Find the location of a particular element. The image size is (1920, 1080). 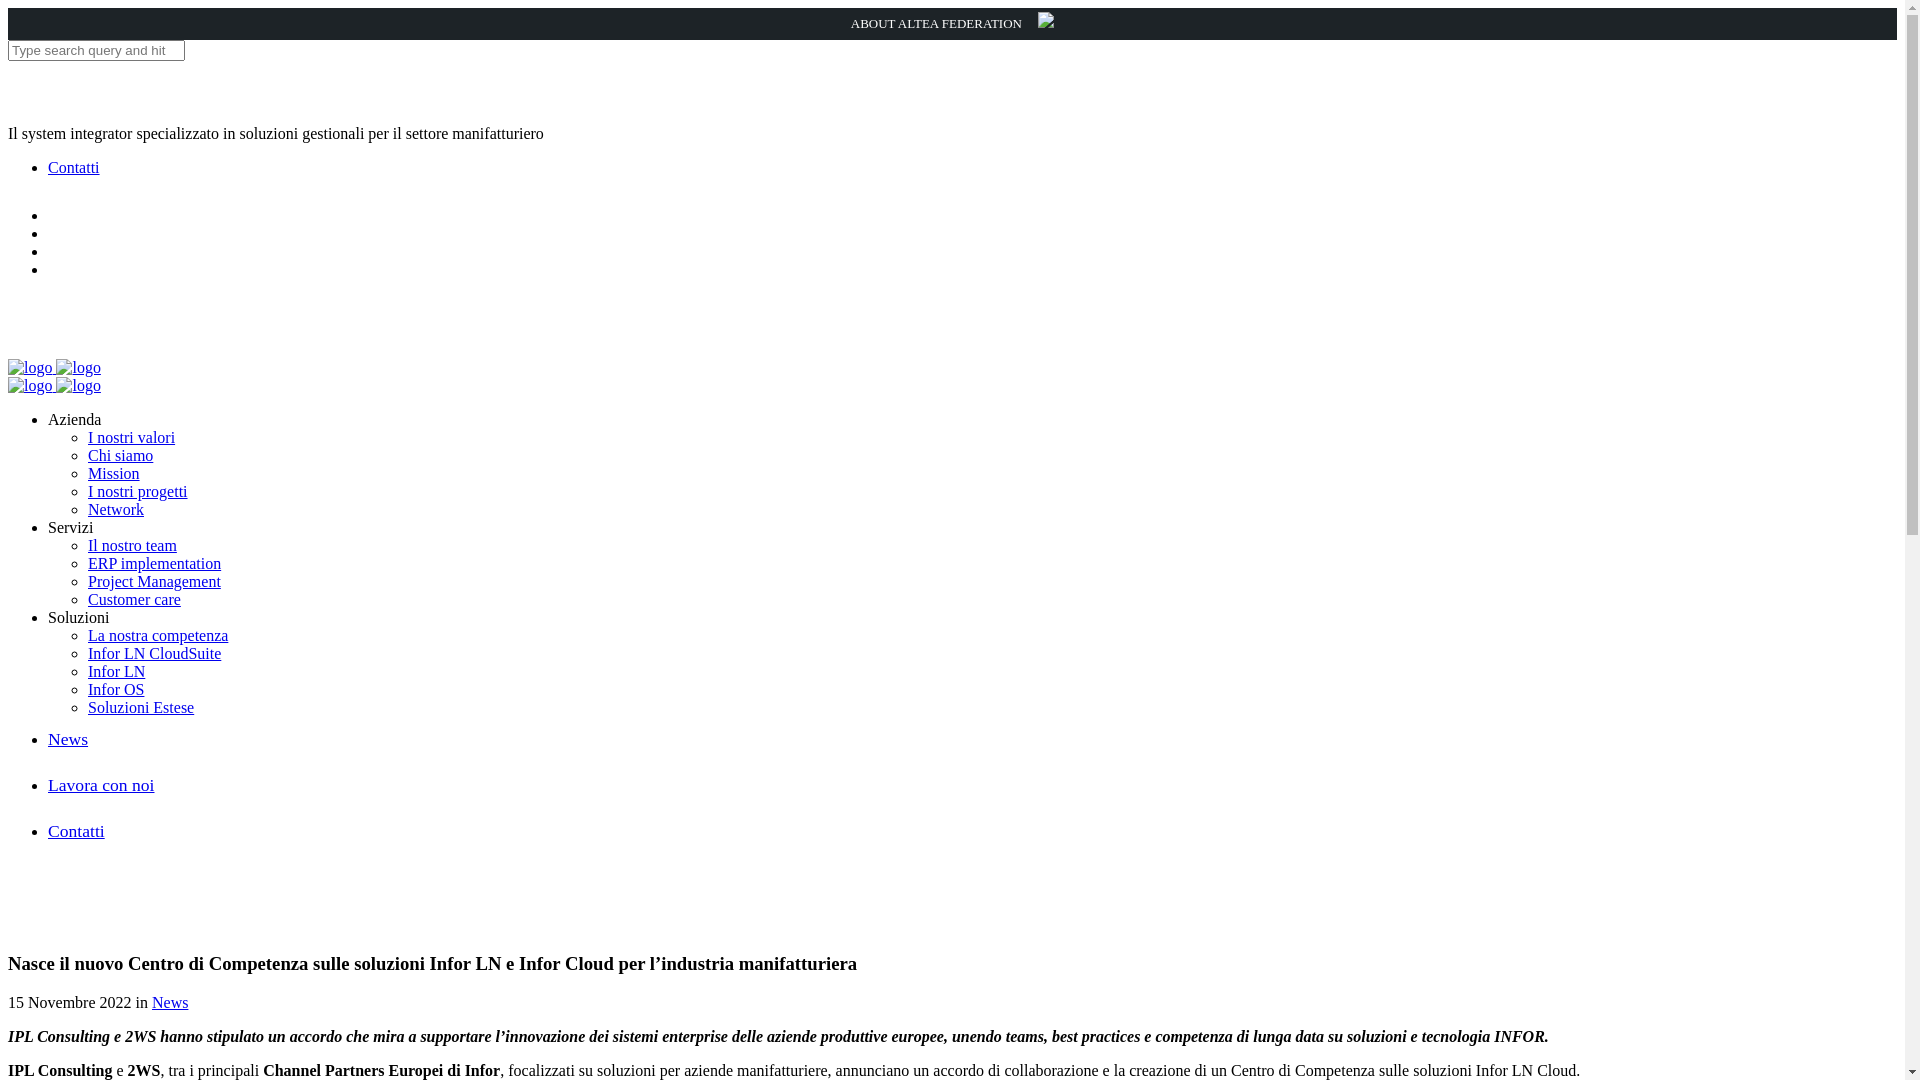

Contatti is located at coordinates (74, 168).